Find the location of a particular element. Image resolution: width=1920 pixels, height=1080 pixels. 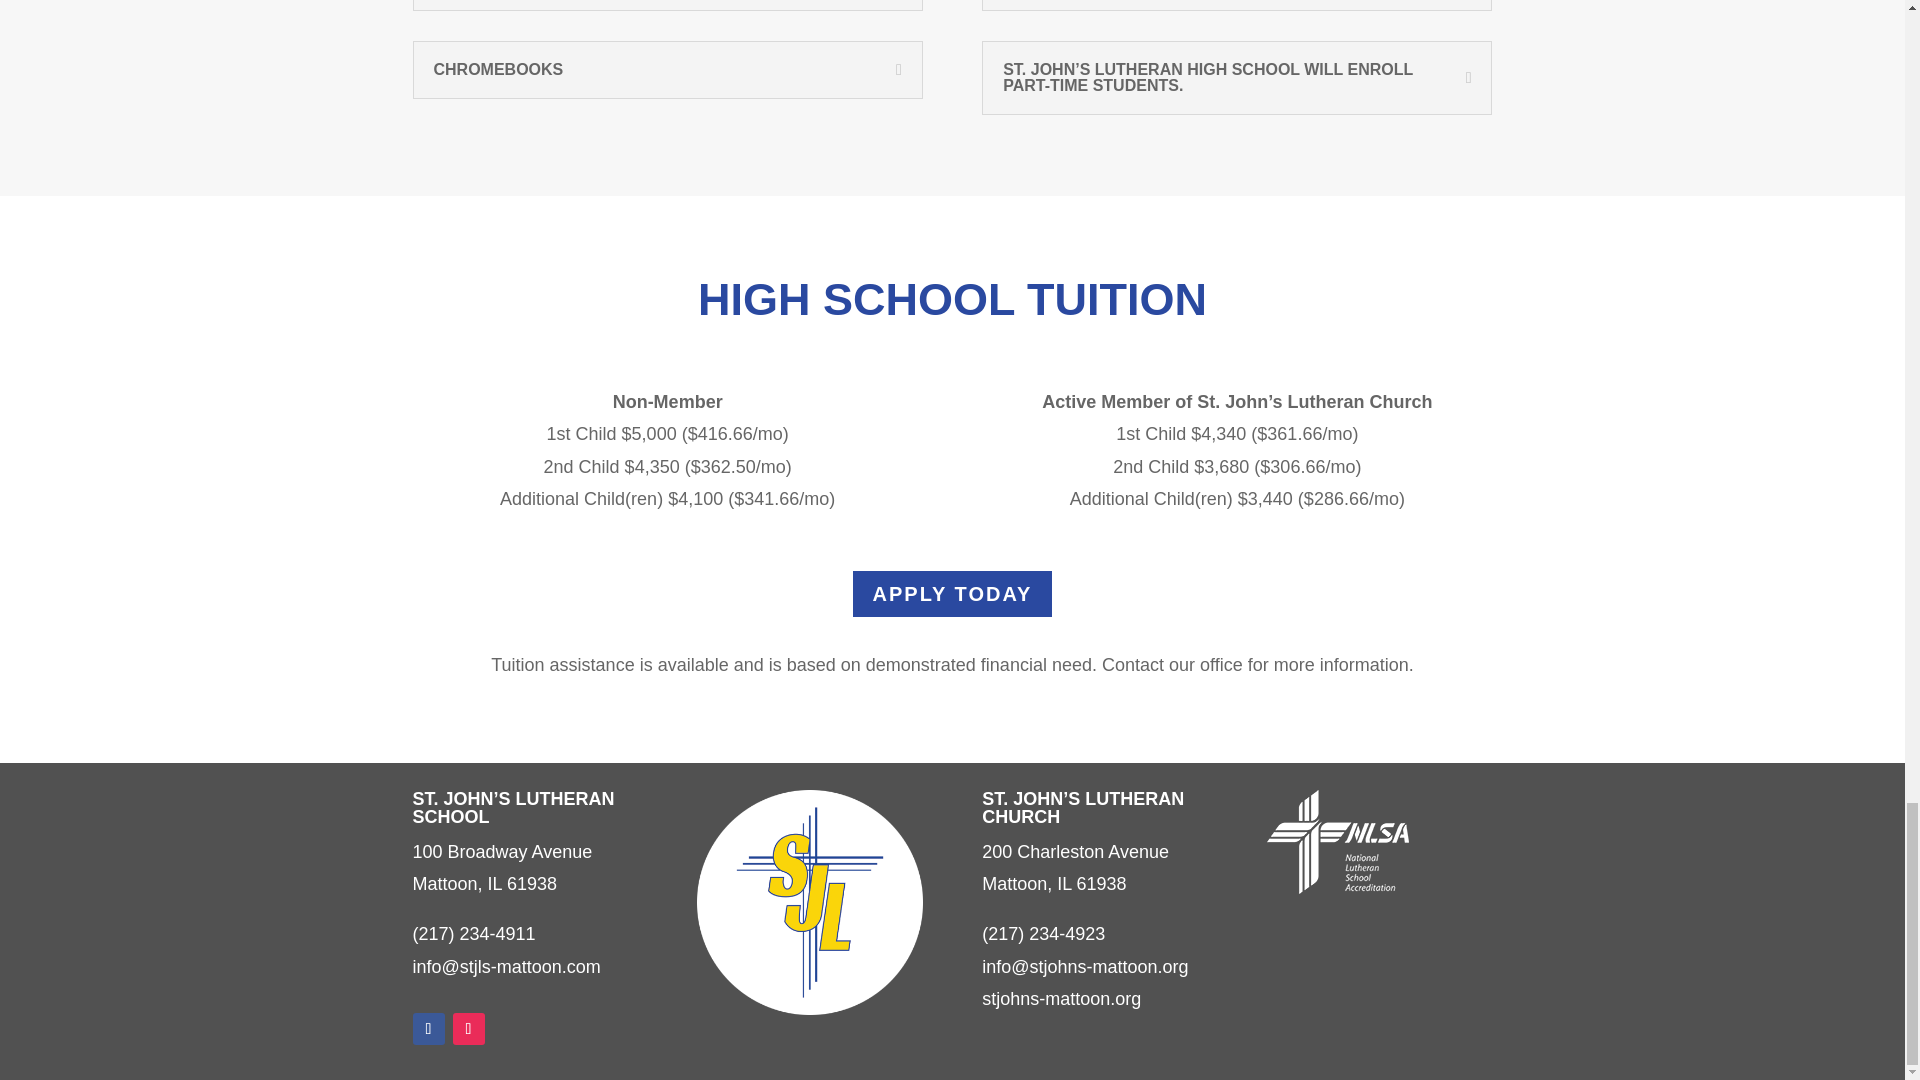

National Lutheran School Accreditation is located at coordinates (1338, 842).